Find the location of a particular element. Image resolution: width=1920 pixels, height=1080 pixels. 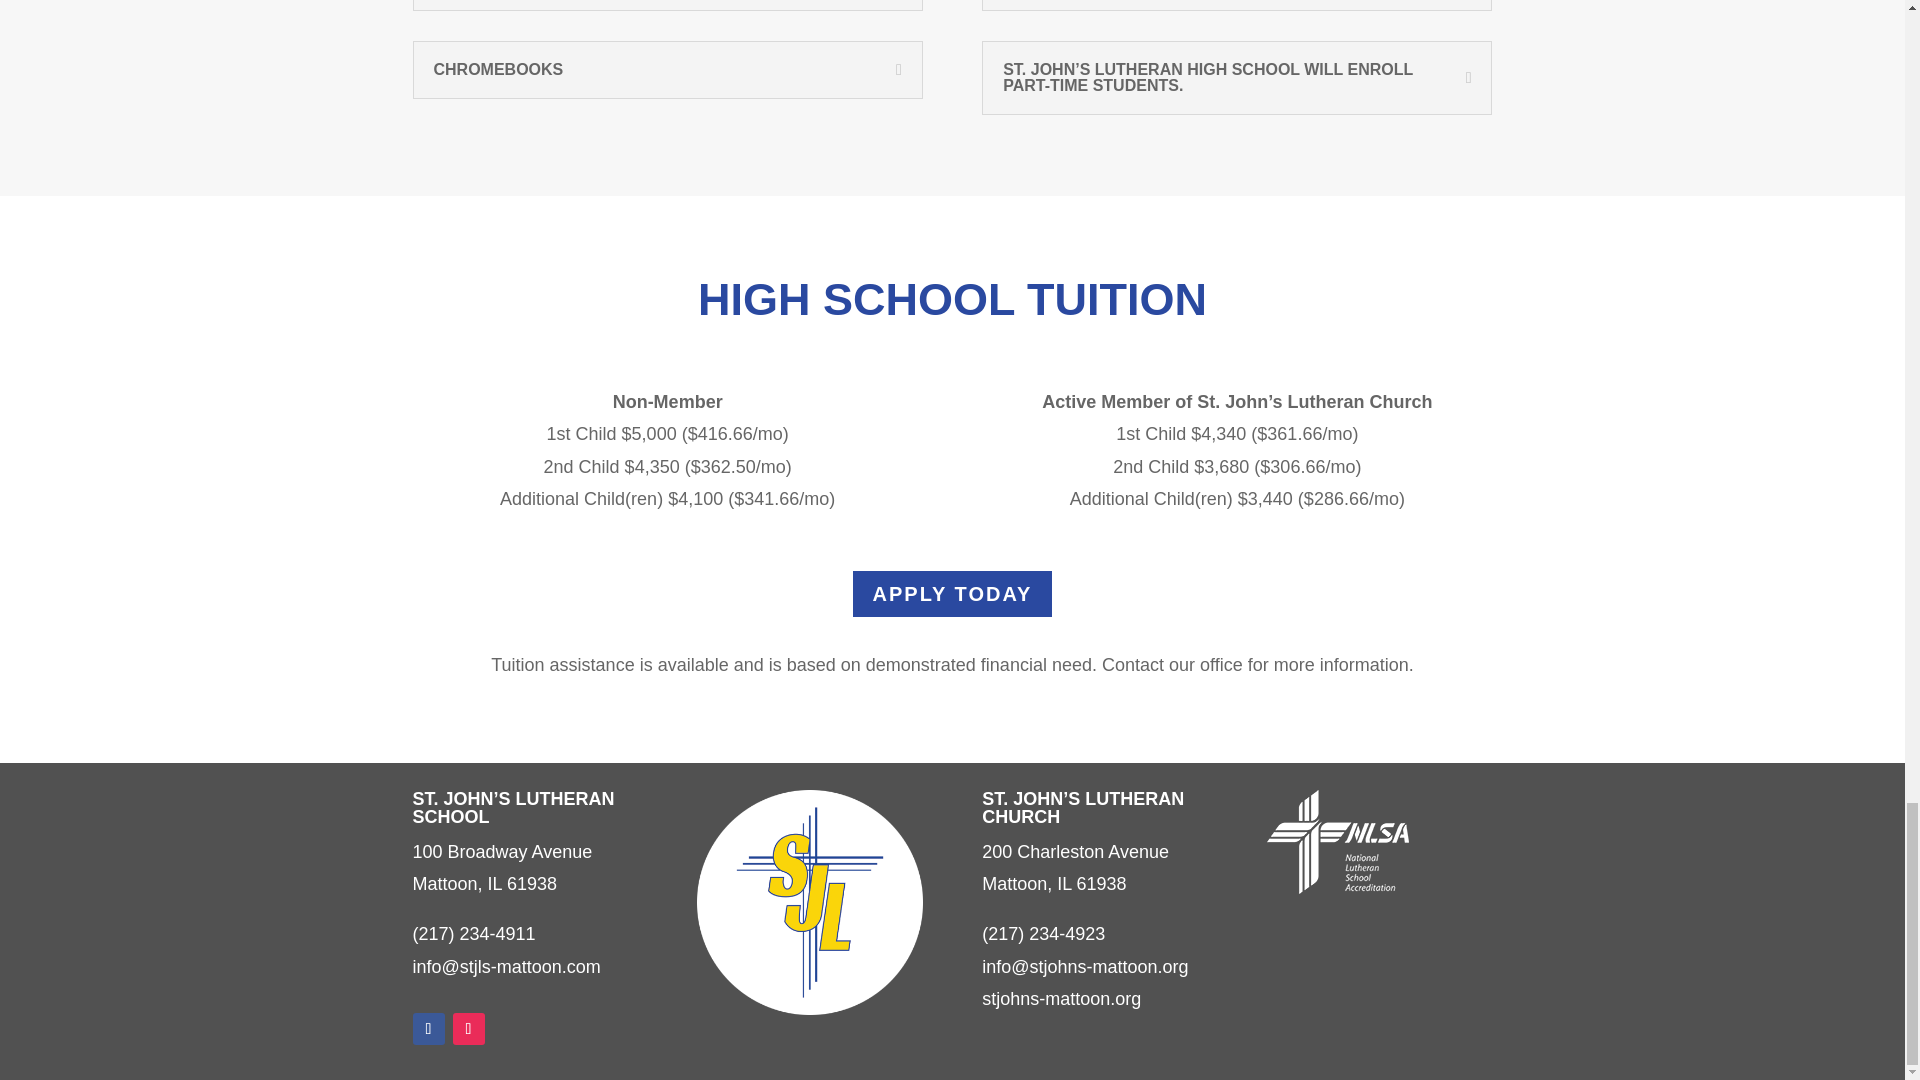

National Lutheran School Accreditation is located at coordinates (1338, 842).